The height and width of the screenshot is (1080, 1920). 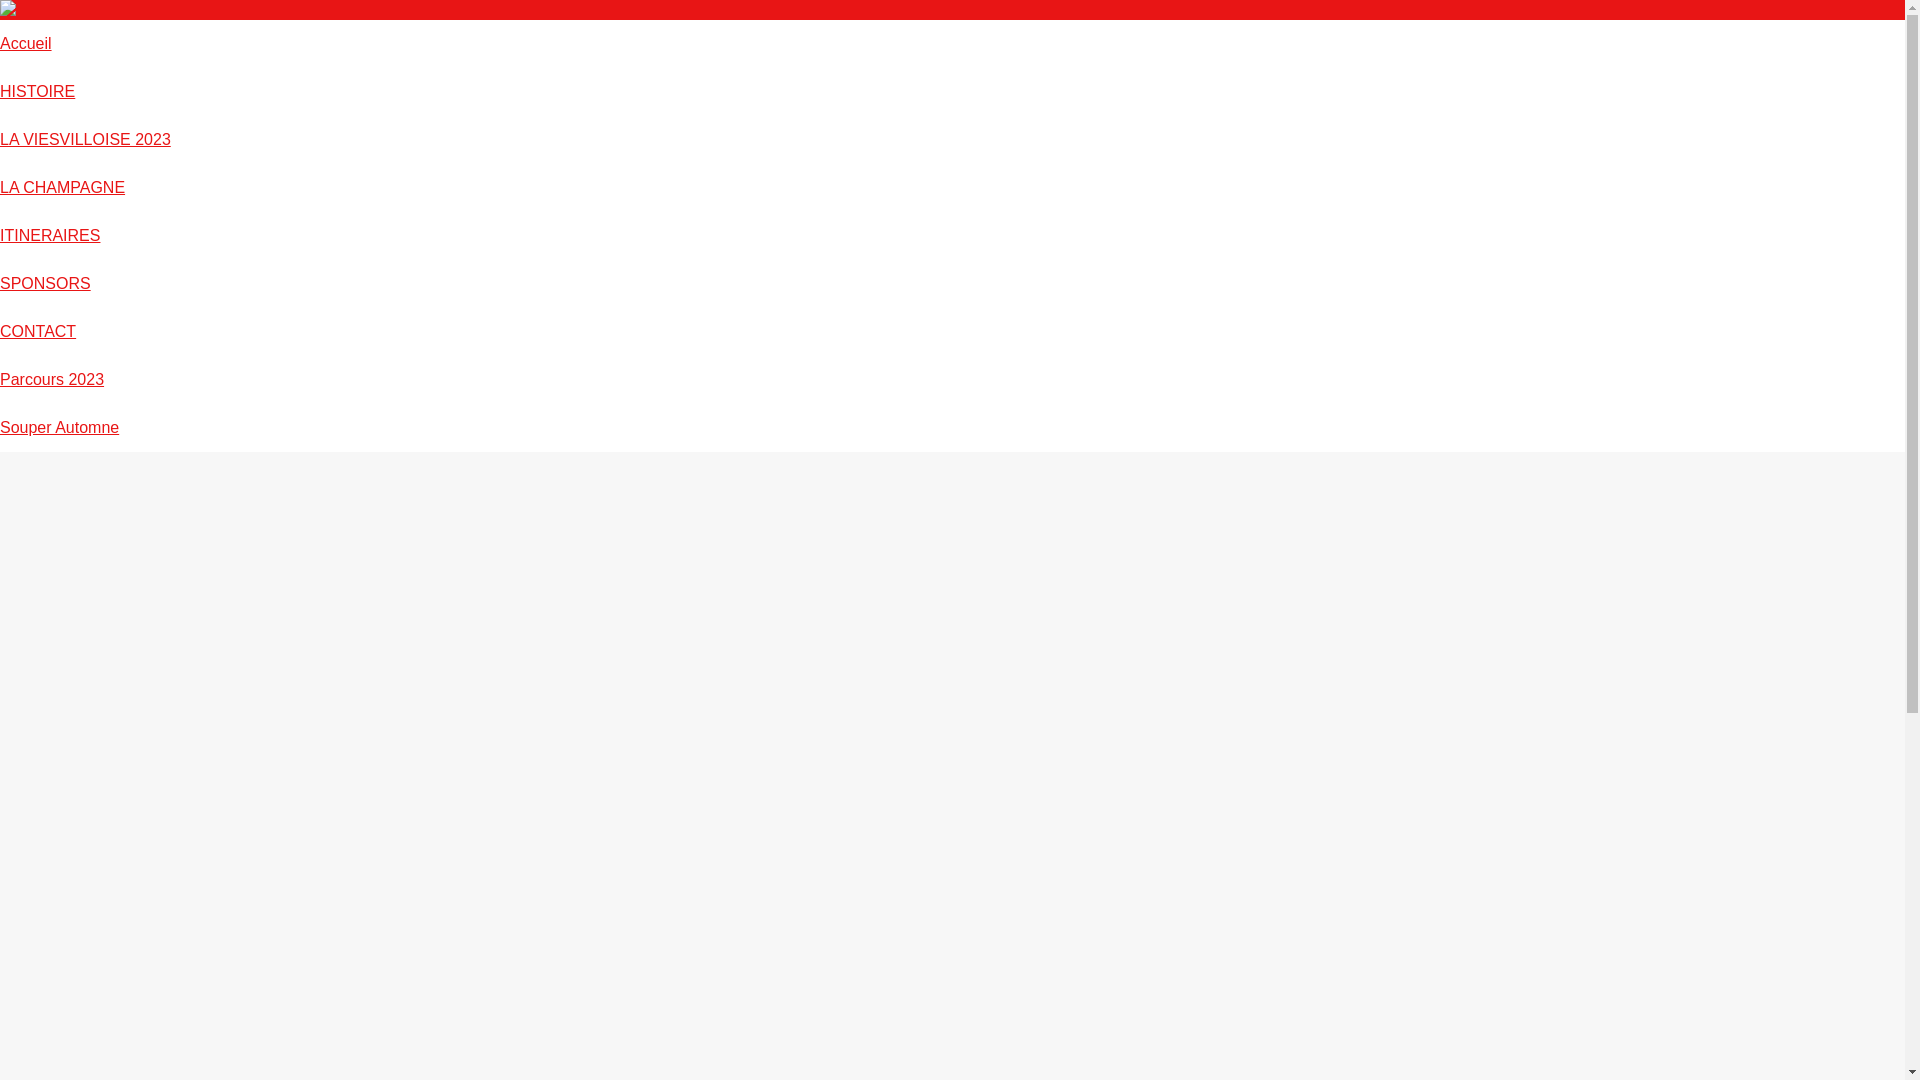 I want to click on CONTACT, so click(x=38, y=332).